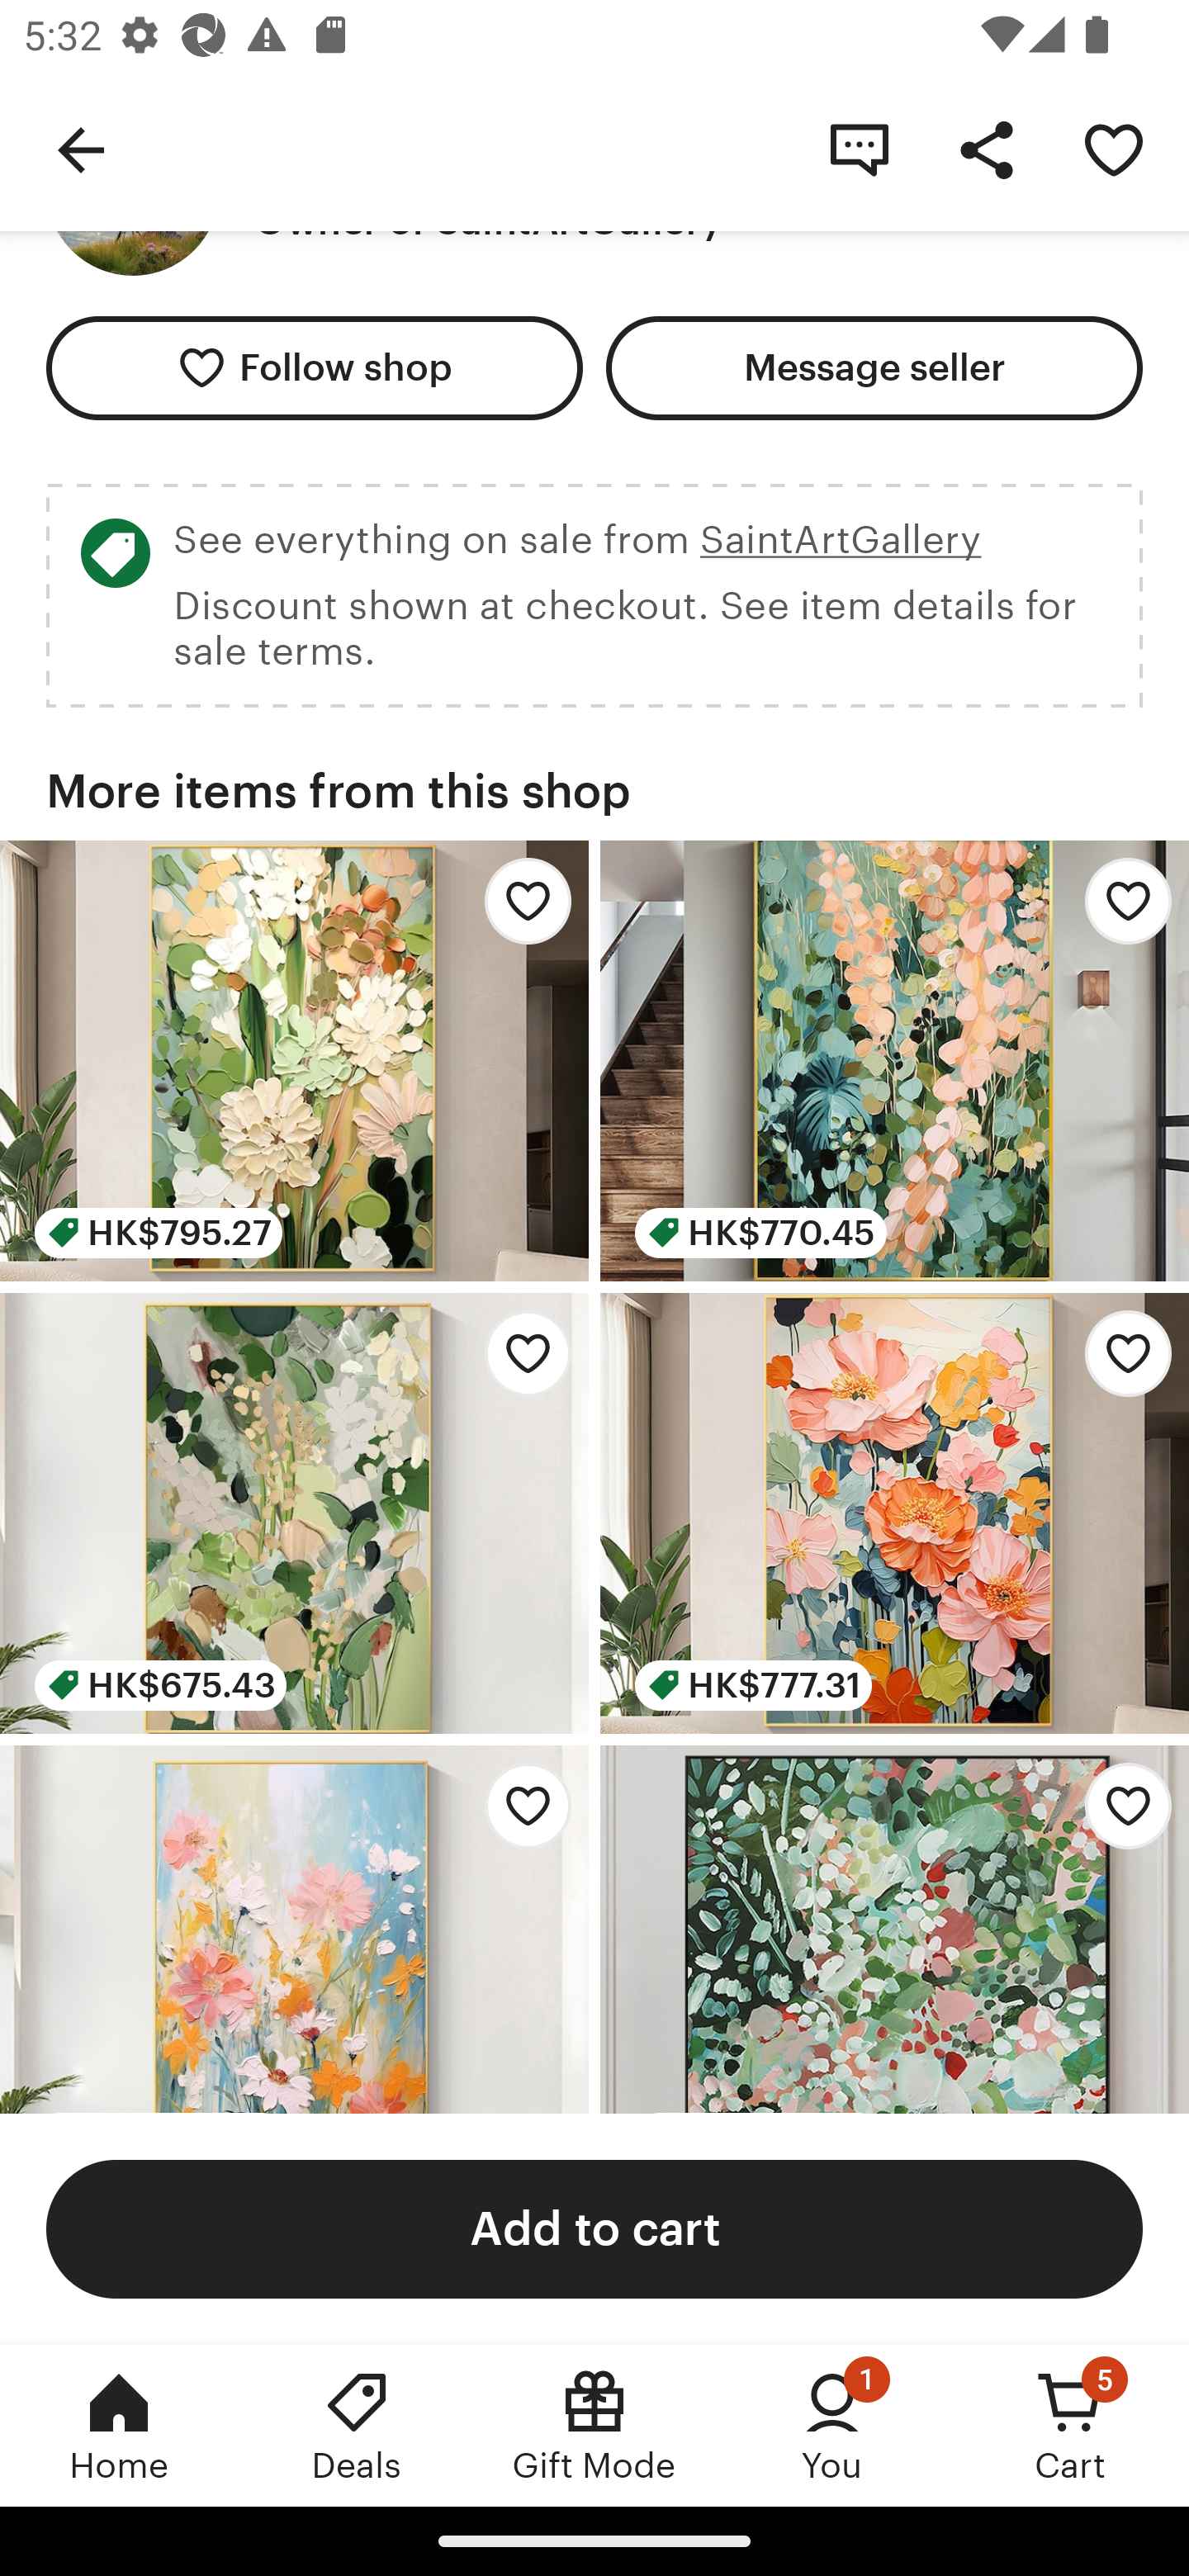 The height and width of the screenshot is (2576, 1189). What do you see at coordinates (859, 149) in the screenshot?
I see `Contact shop` at bounding box center [859, 149].